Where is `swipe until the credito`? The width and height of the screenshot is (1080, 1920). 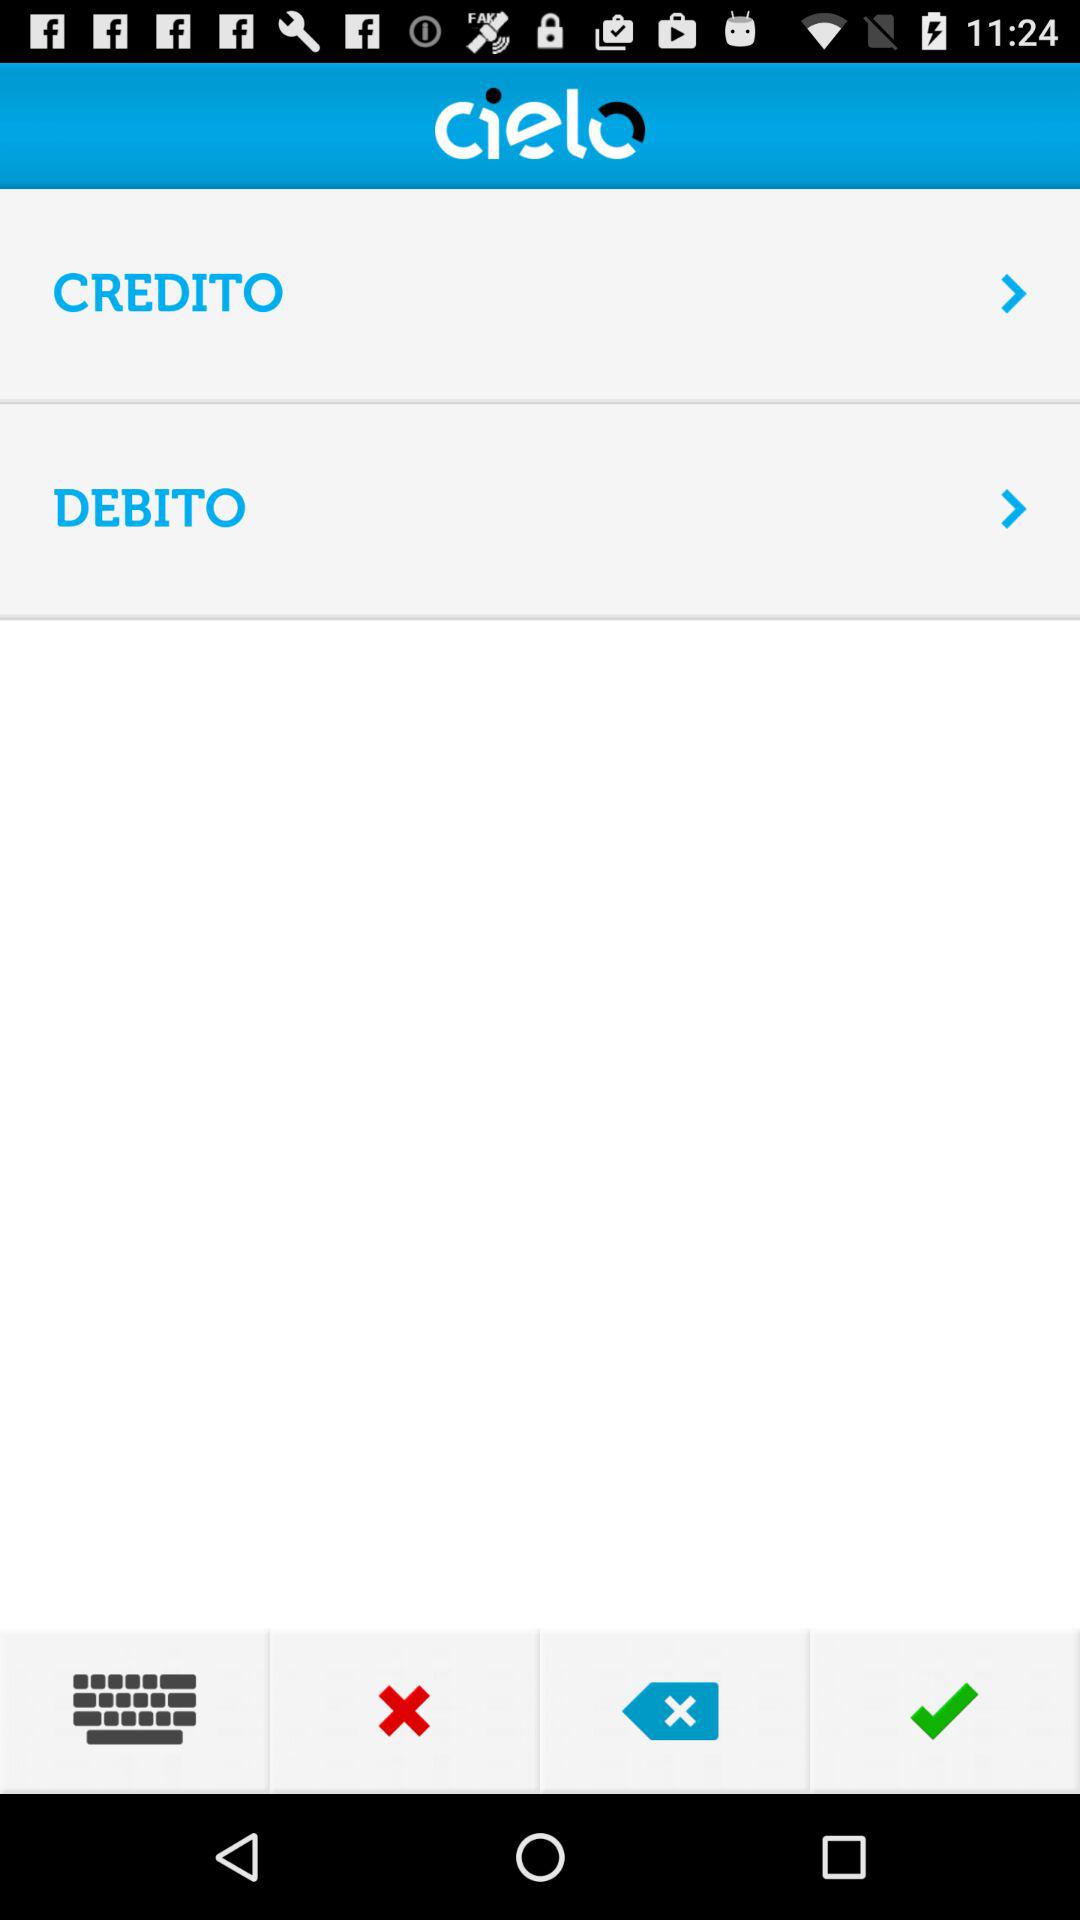
swipe until the credito is located at coordinates (514, 294).